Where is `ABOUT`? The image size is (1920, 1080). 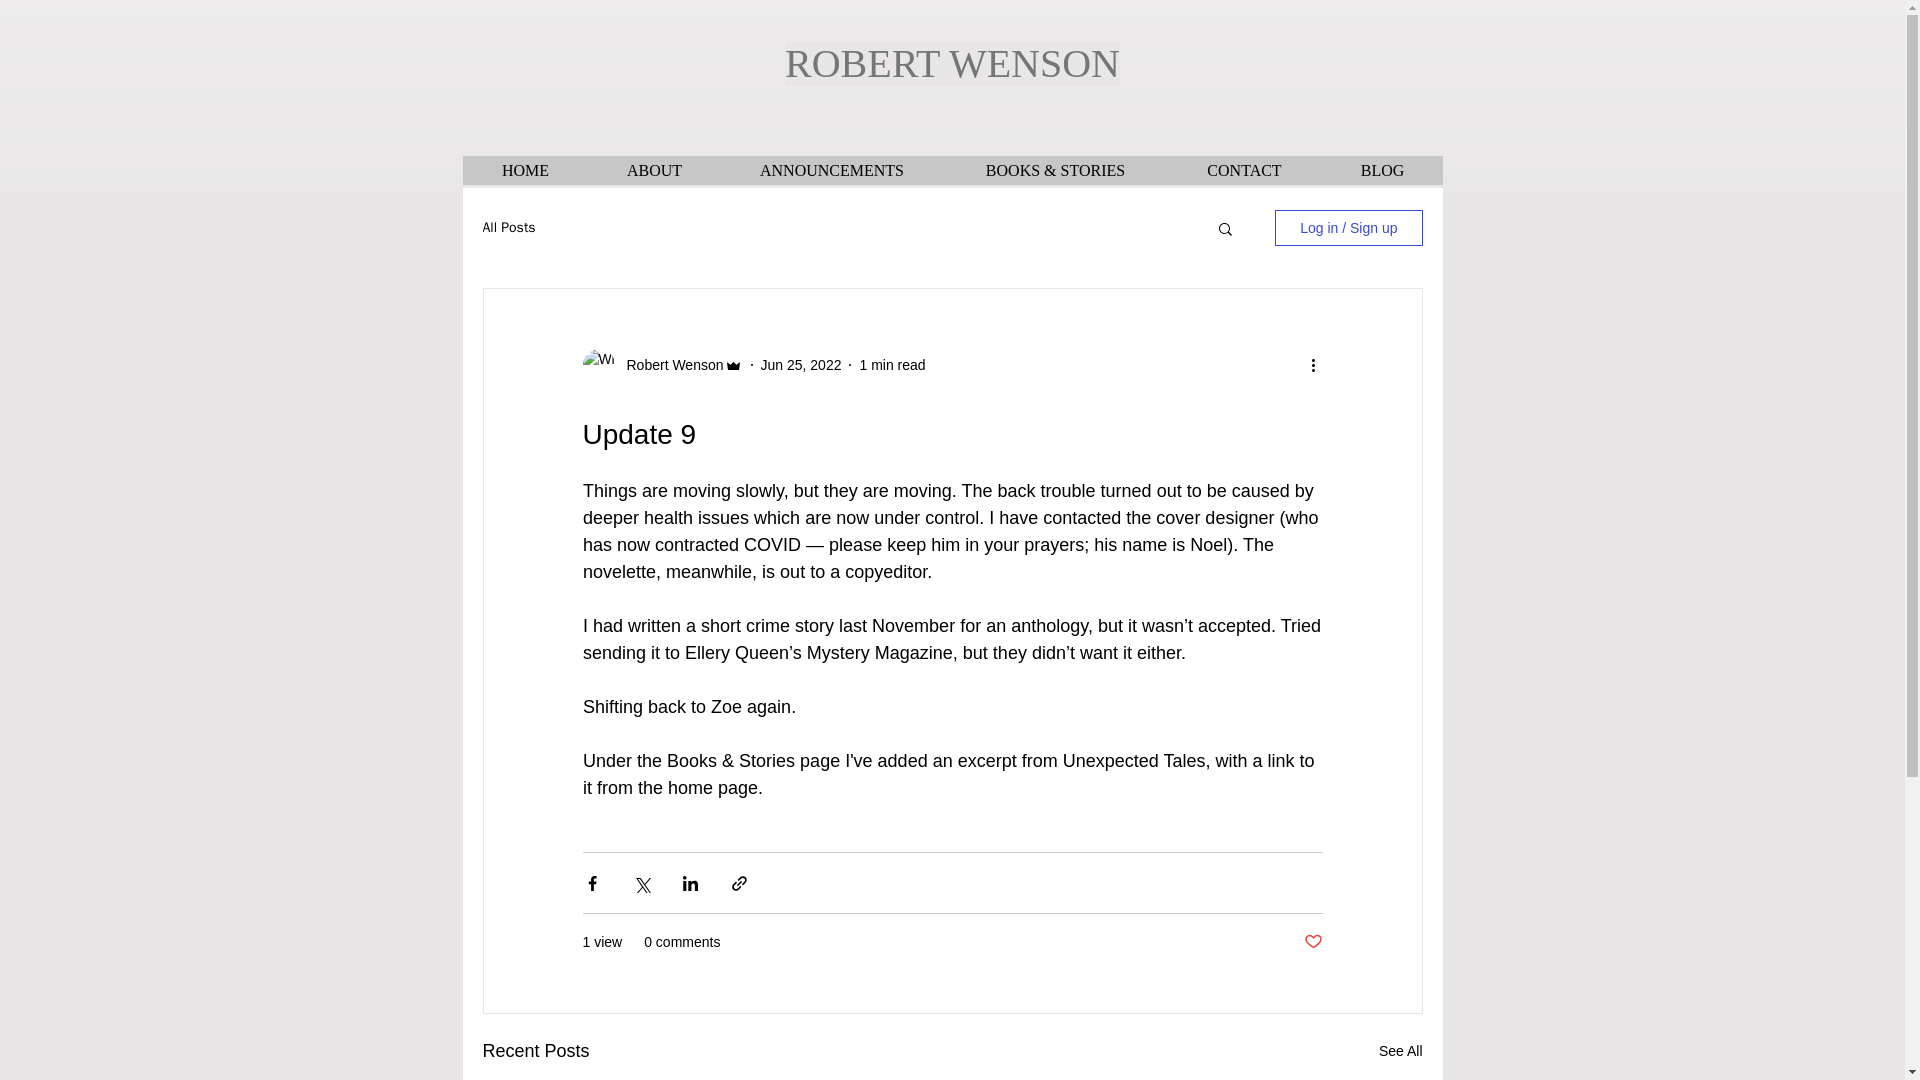
ABOUT is located at coordinates (652, 170).